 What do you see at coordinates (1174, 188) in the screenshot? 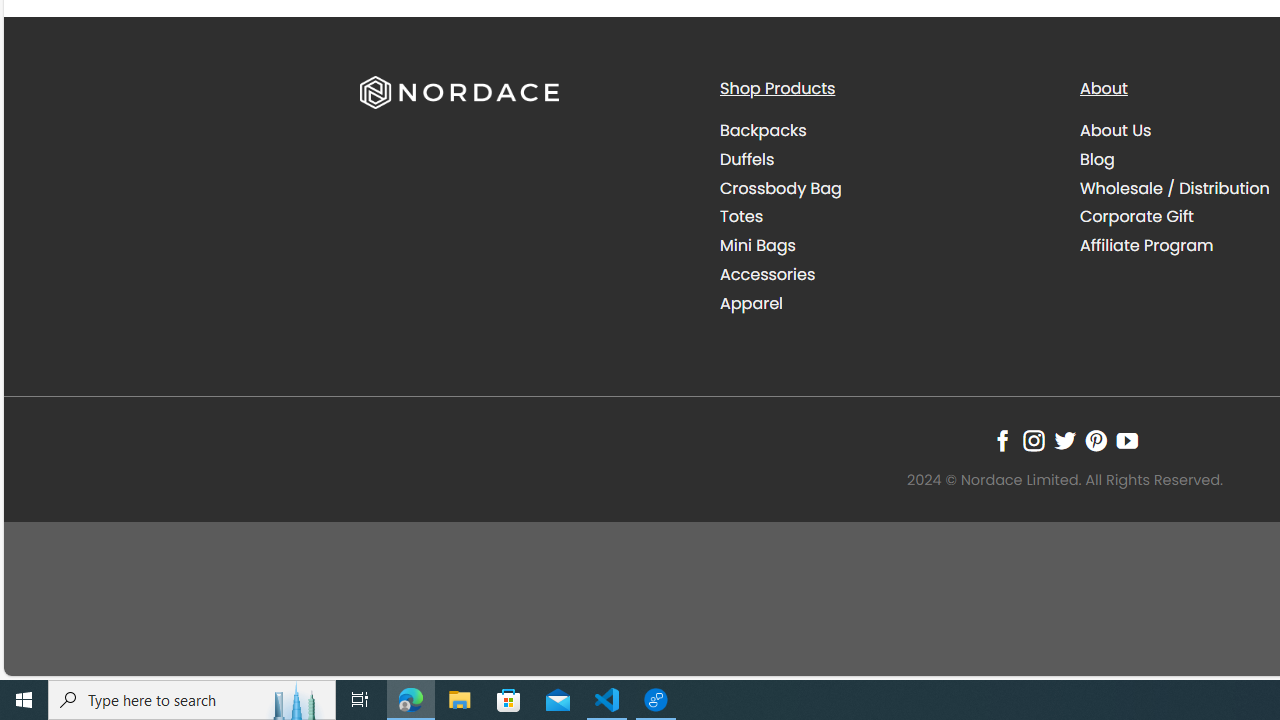
I see `Wholesale / Distribution` at bounding box center [1174, 188].